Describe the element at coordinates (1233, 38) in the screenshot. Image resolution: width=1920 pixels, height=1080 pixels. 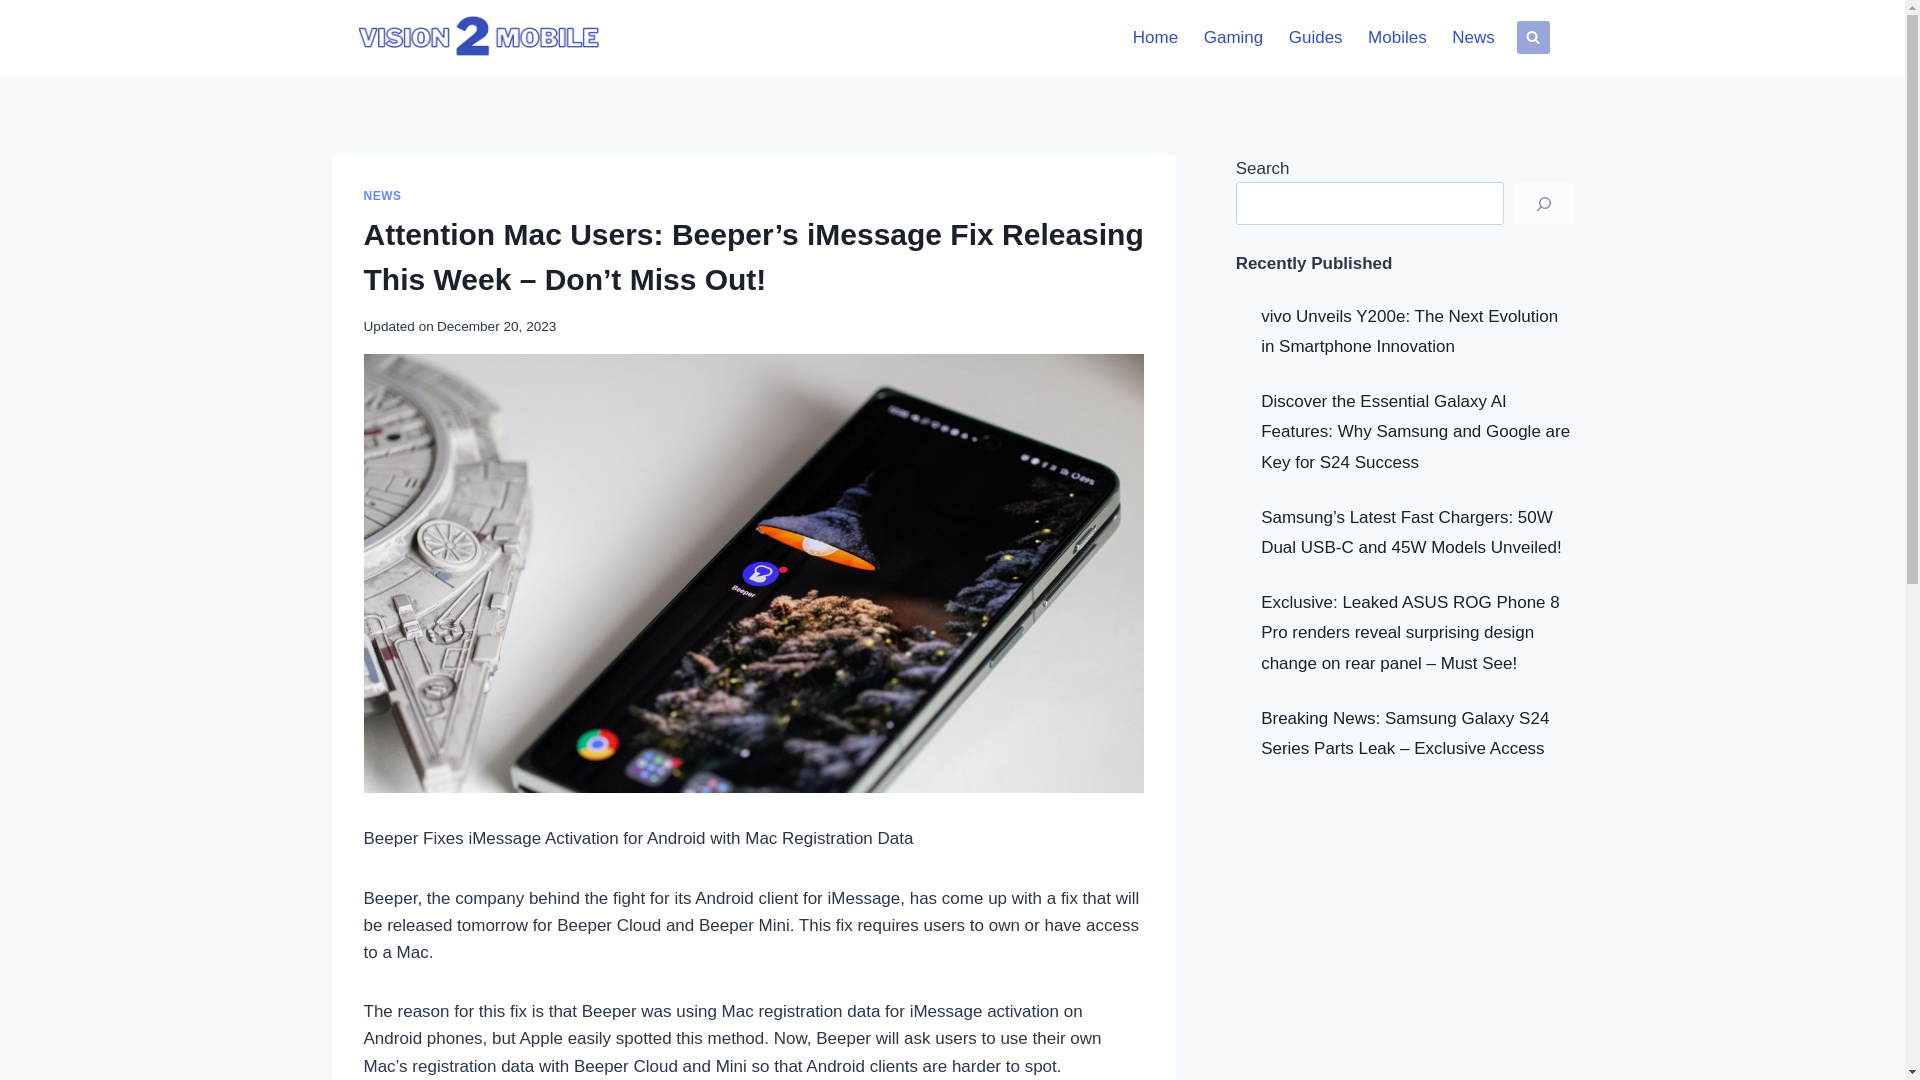
I see `Gaming` at that location.